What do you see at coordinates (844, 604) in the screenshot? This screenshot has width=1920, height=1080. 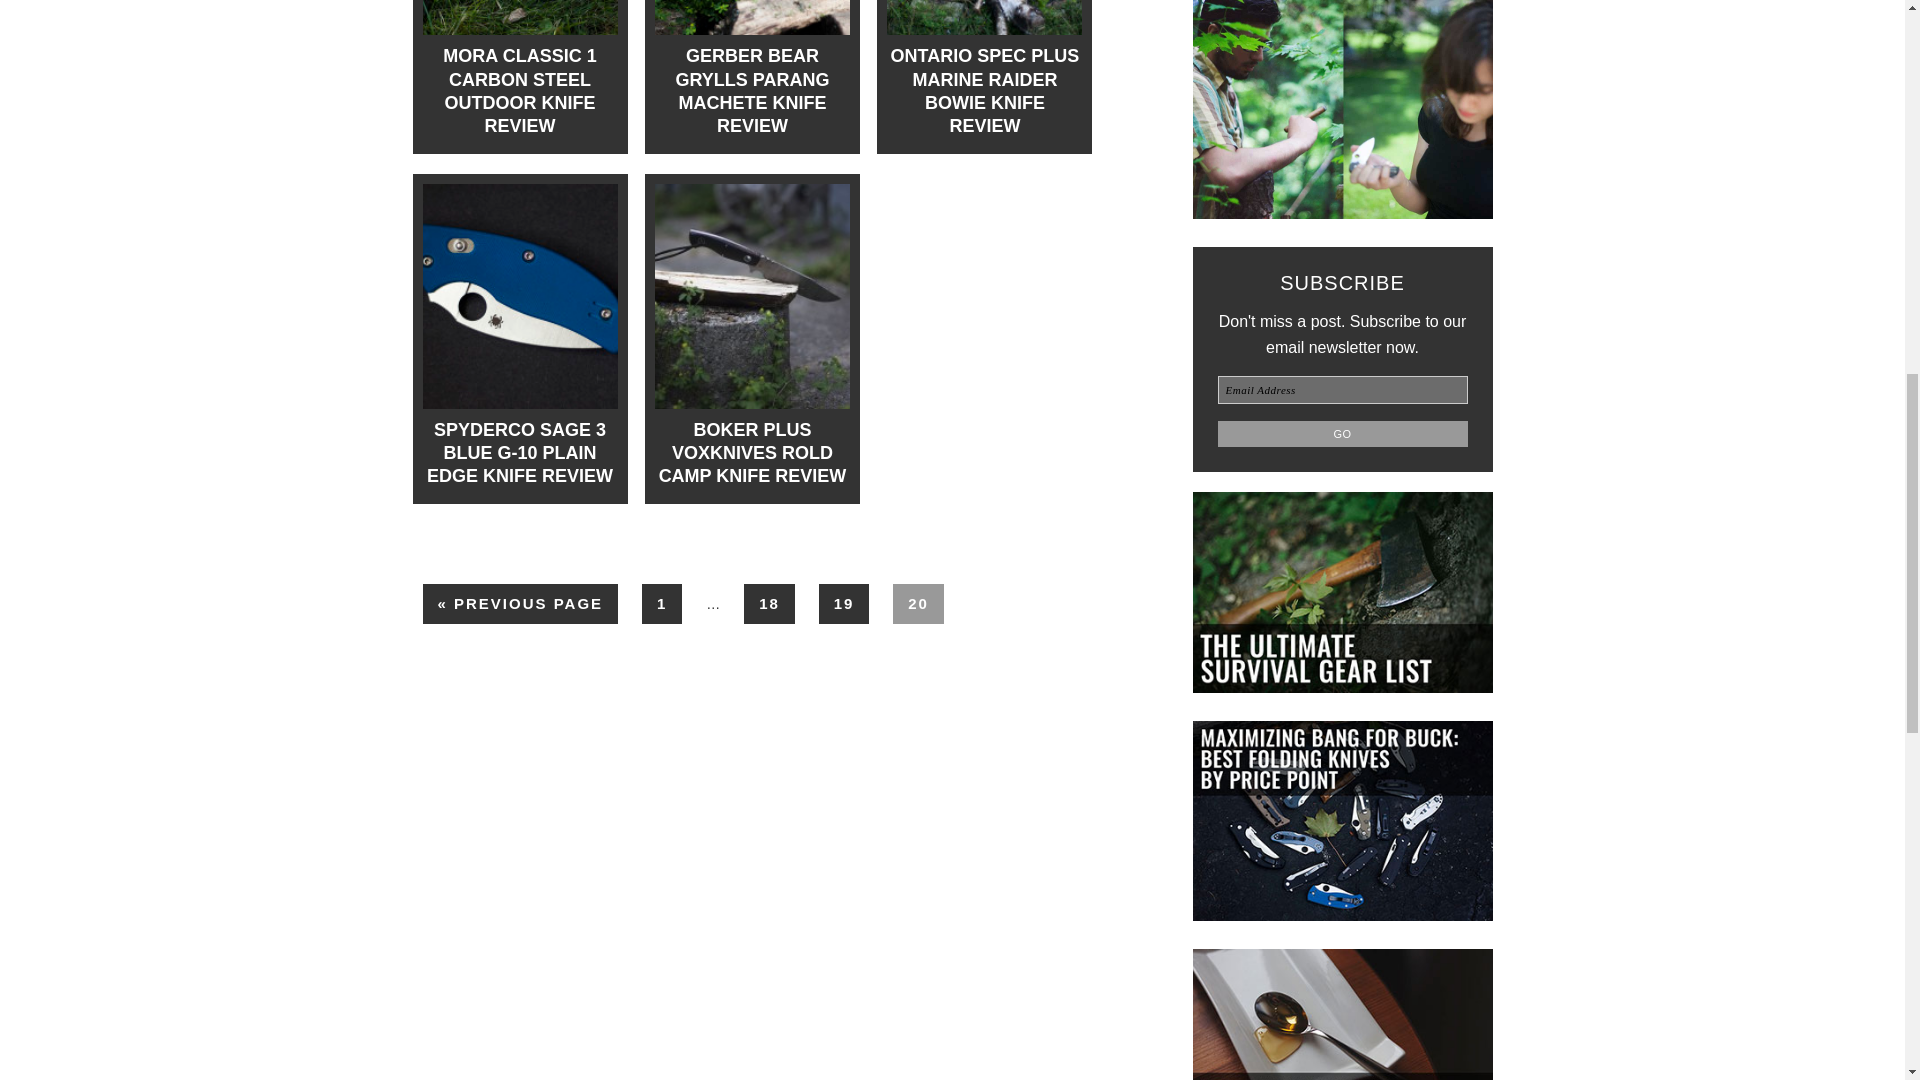 I see `19` at bounding box center [844, 604].